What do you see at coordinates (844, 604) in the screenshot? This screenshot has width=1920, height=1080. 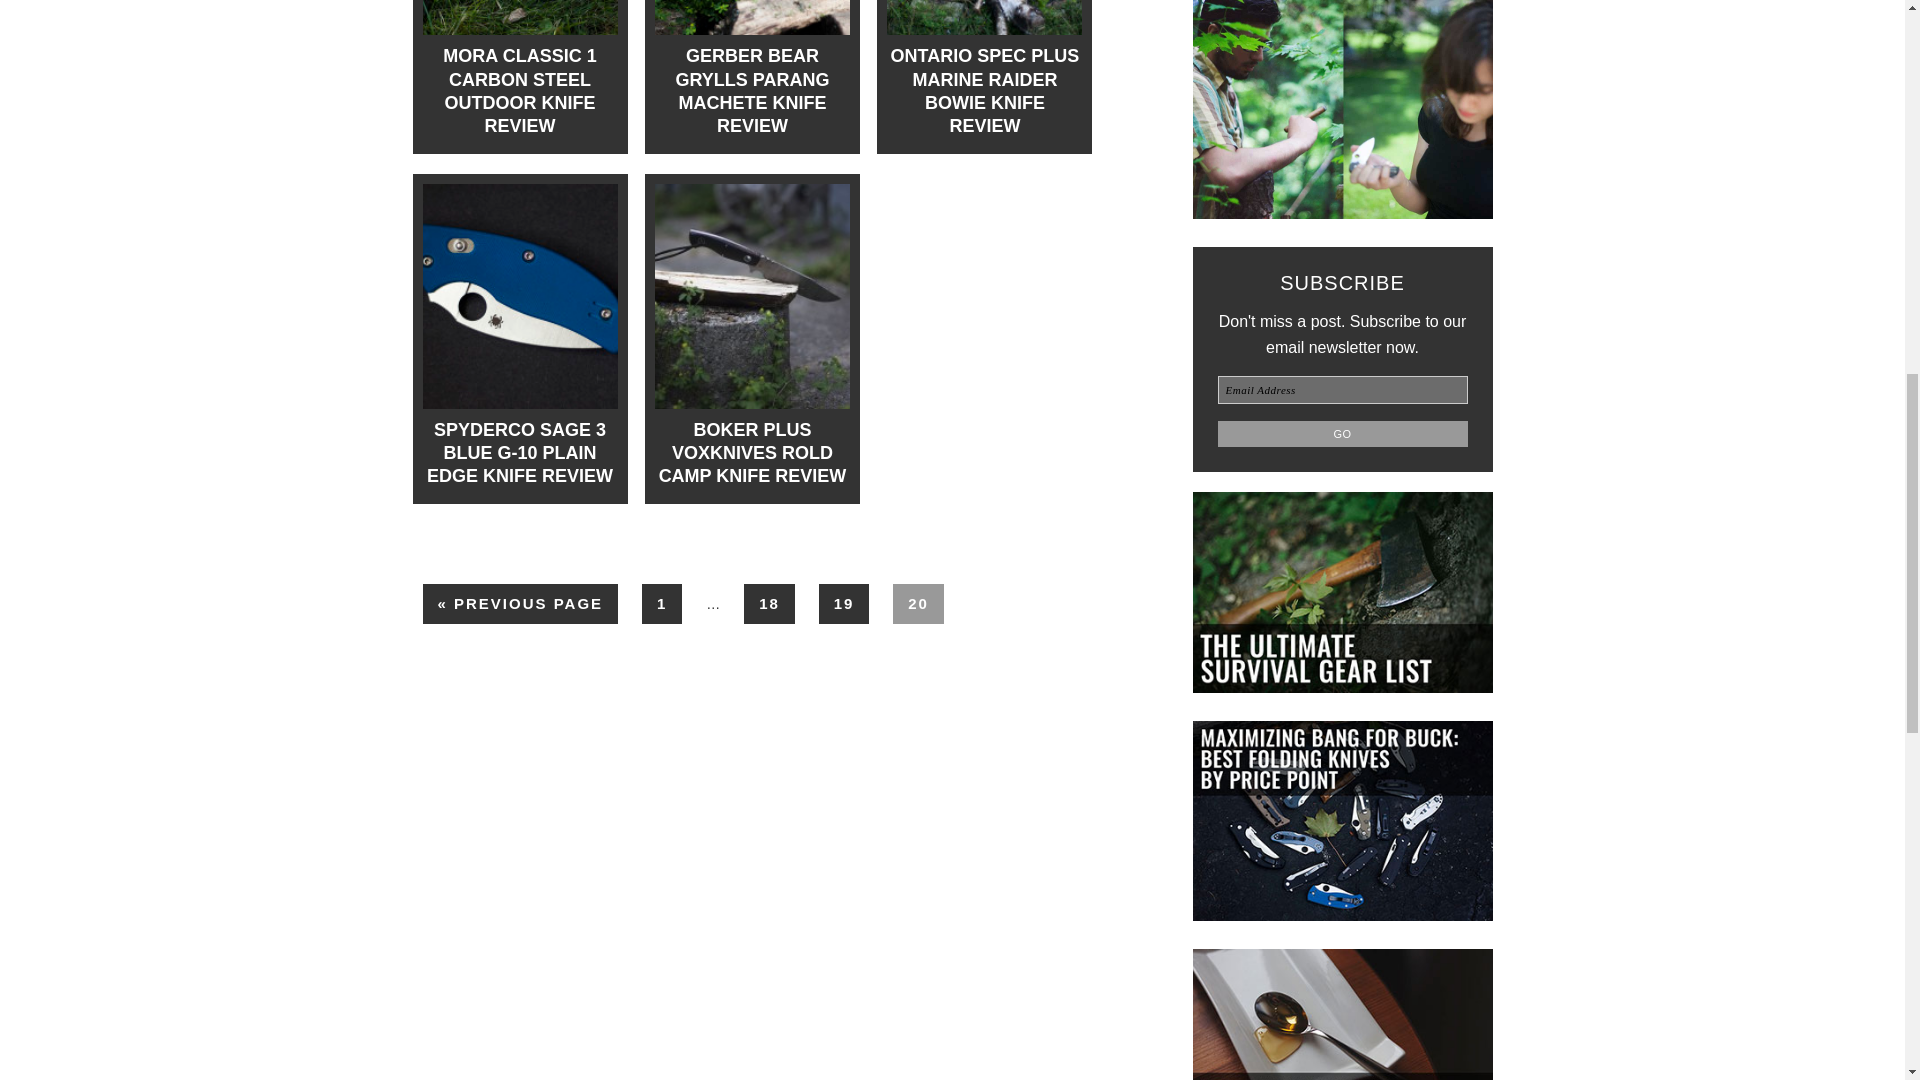 I see `19` at bounding box center [844, 604].